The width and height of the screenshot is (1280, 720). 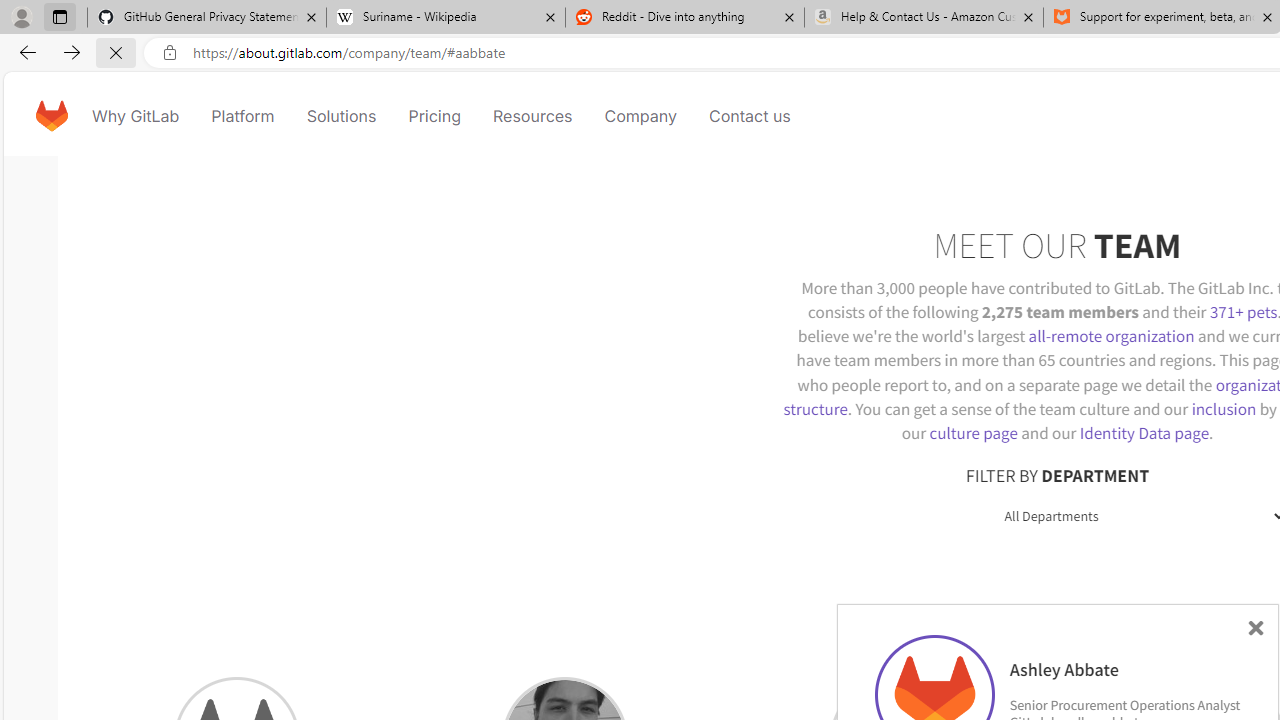 What do you see at coordinates (1144, 432) in the screenshot?
I see `Identity Data page` at bounding box center [1144, 432].